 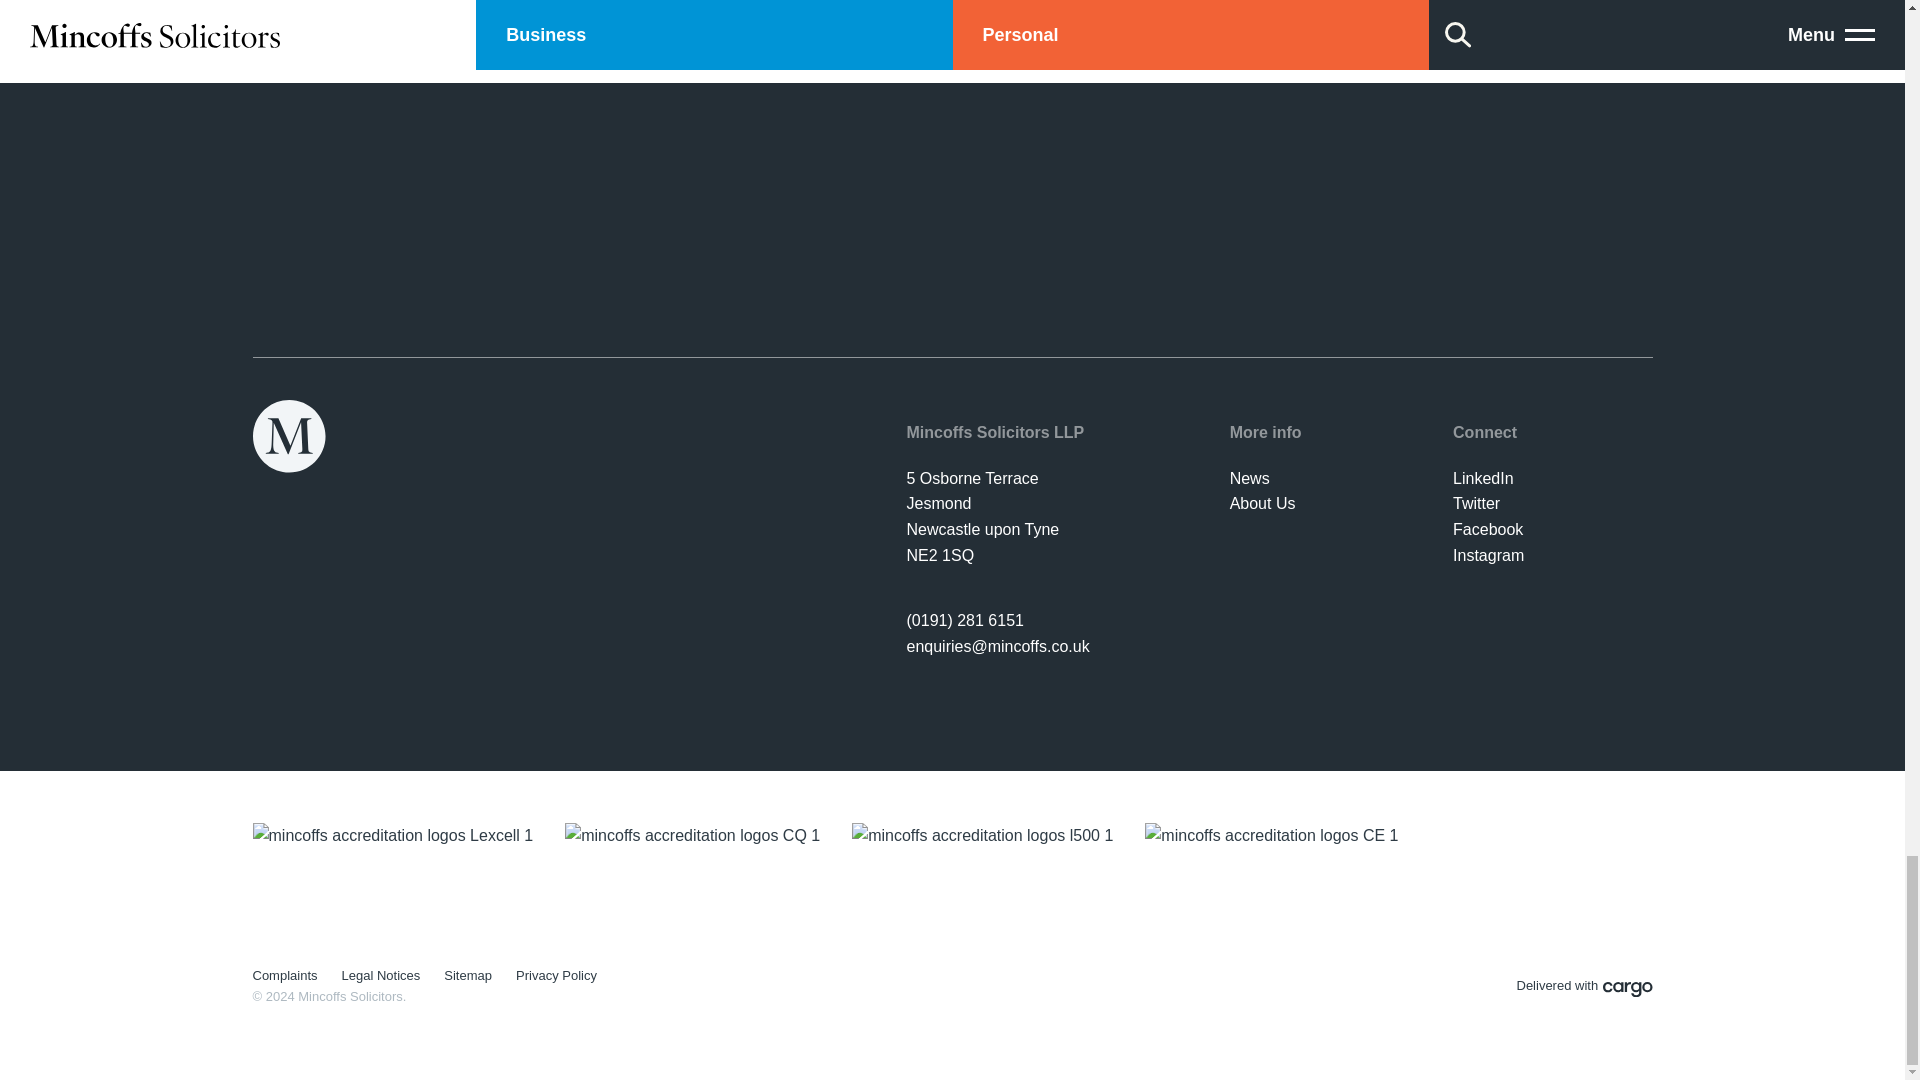 I want to click on Like Mincoffs Solicitors on Facebook, so click(x=1488, y=528).